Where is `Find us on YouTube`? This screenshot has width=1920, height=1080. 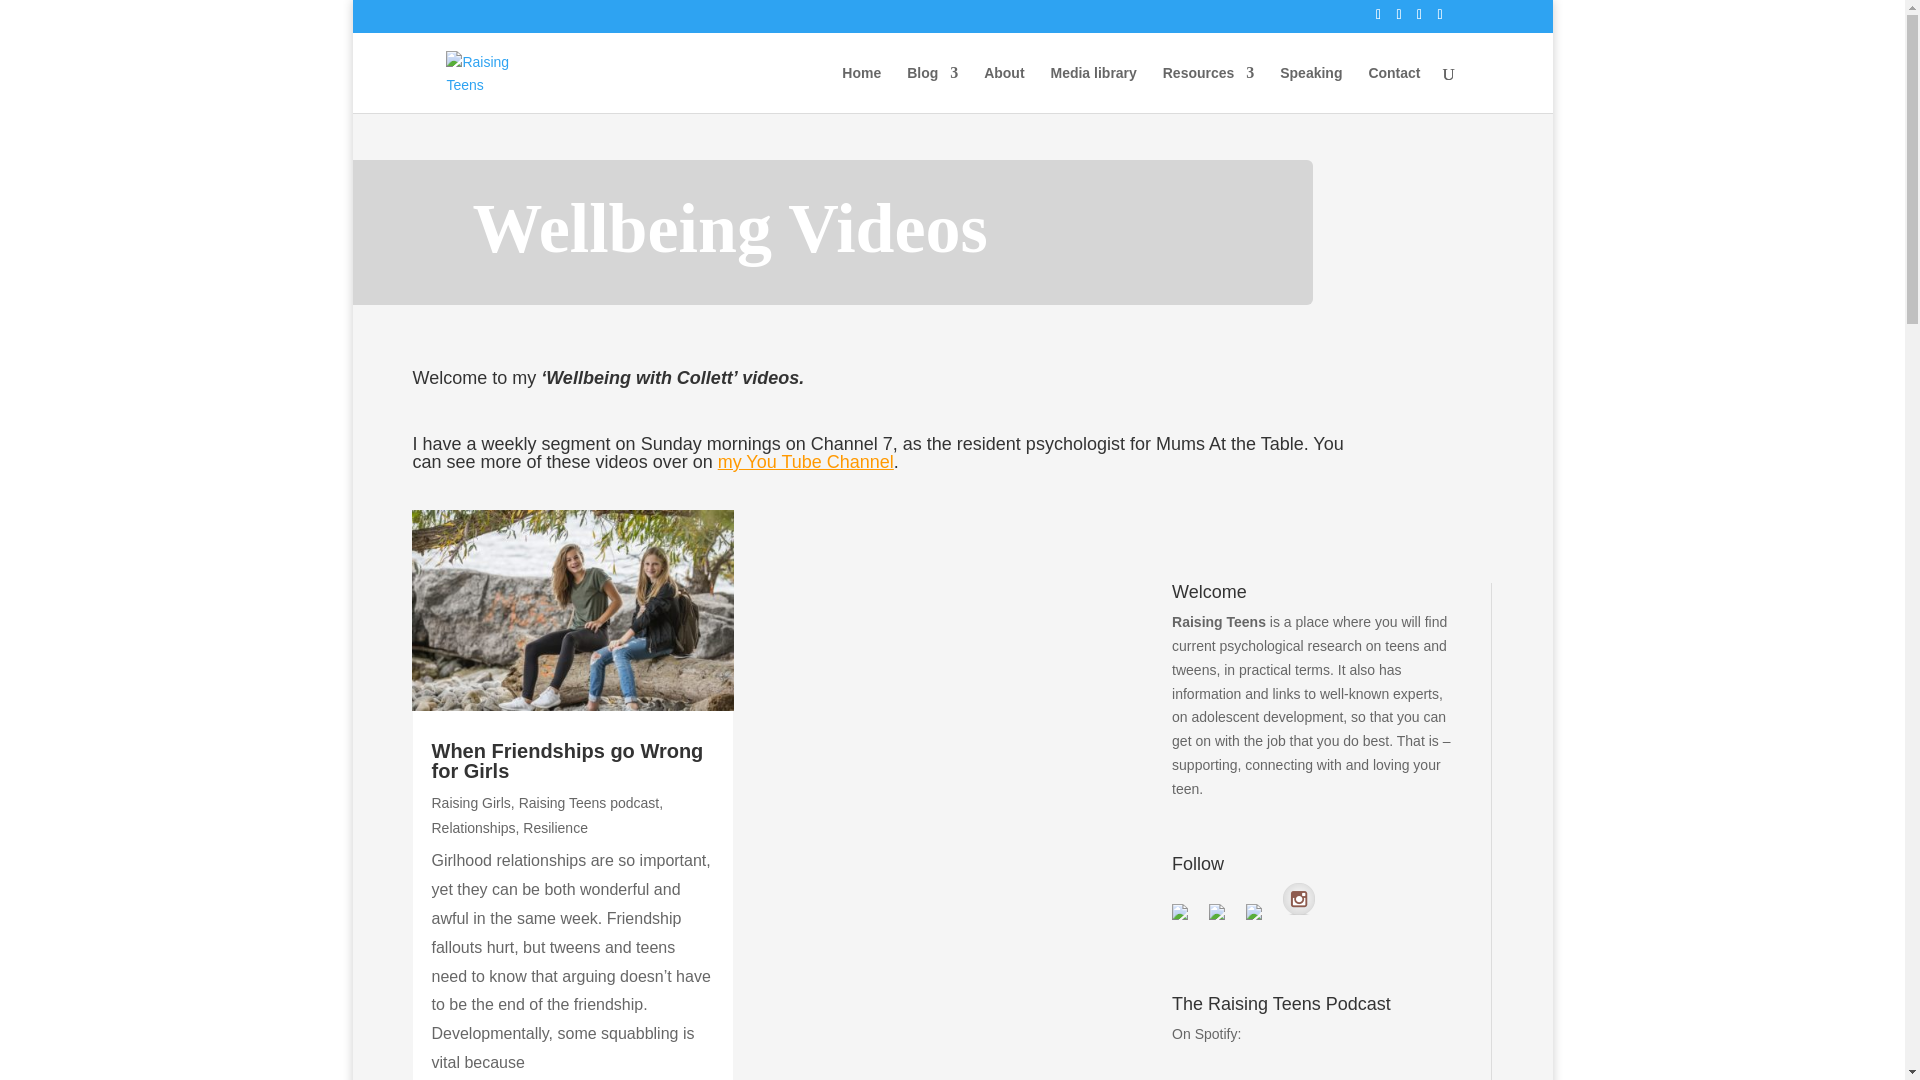 Find us on YouTube is located at coordinates (1262, 920).